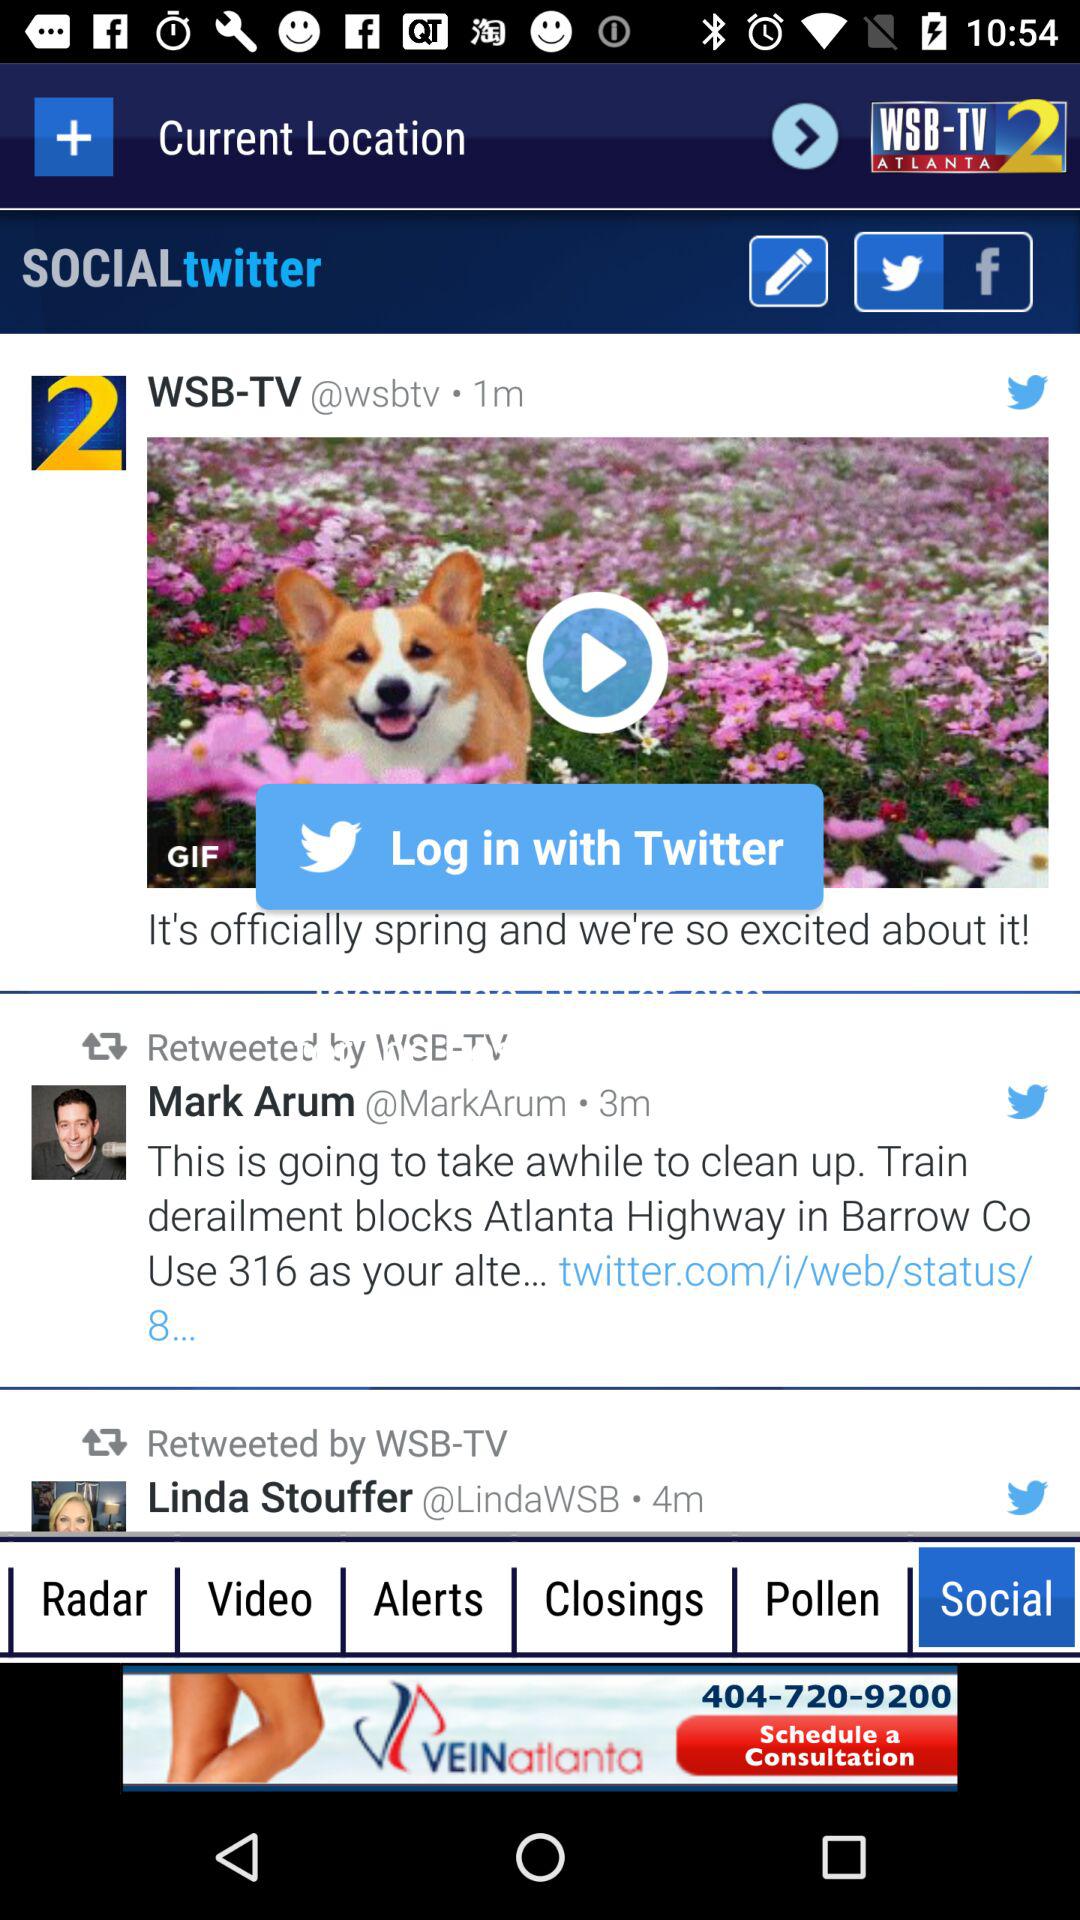 This screenshot has width=1080, height=1920. Describe the element at coordinates (1027, 1102) in the screenshot. I see `move to icon which is left to 3m` at that location.